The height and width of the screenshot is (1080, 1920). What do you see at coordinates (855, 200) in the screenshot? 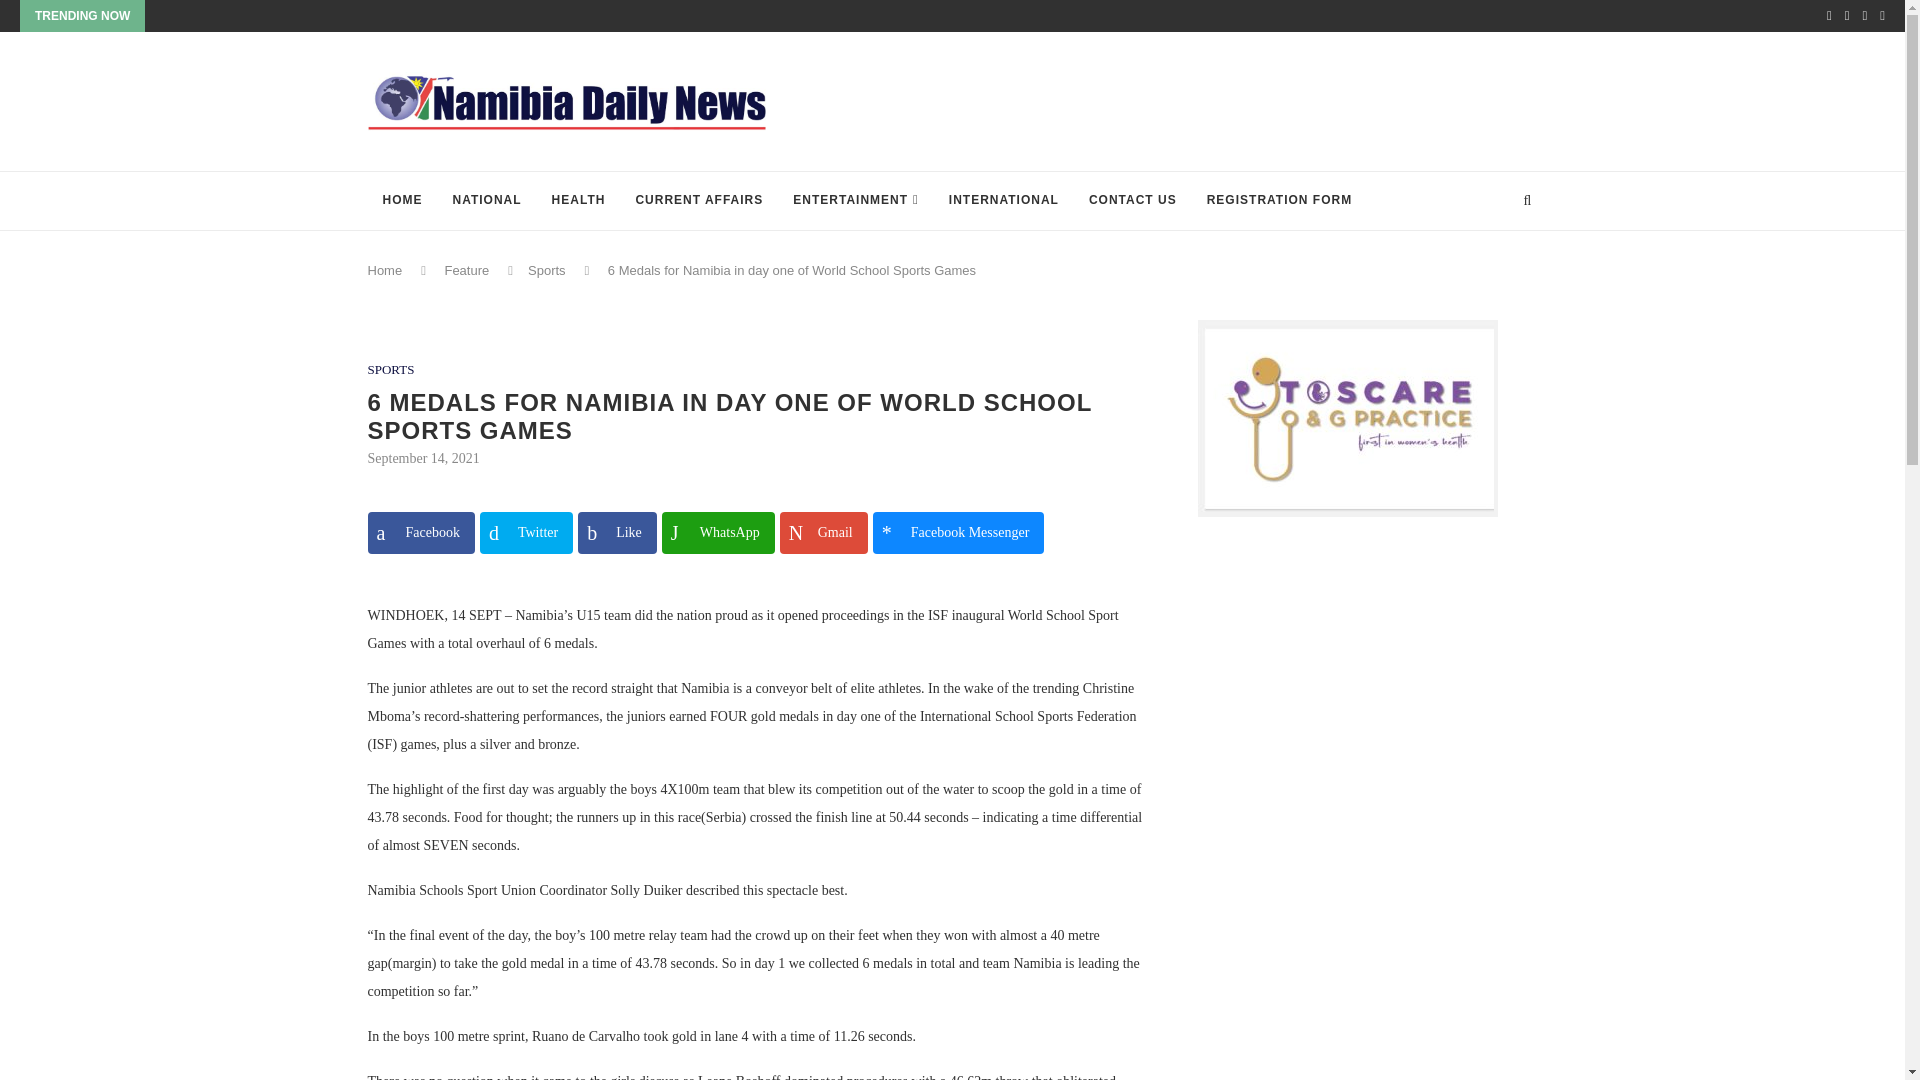
I see `ENTERTAINMENT` at bounding box center [855, 200].